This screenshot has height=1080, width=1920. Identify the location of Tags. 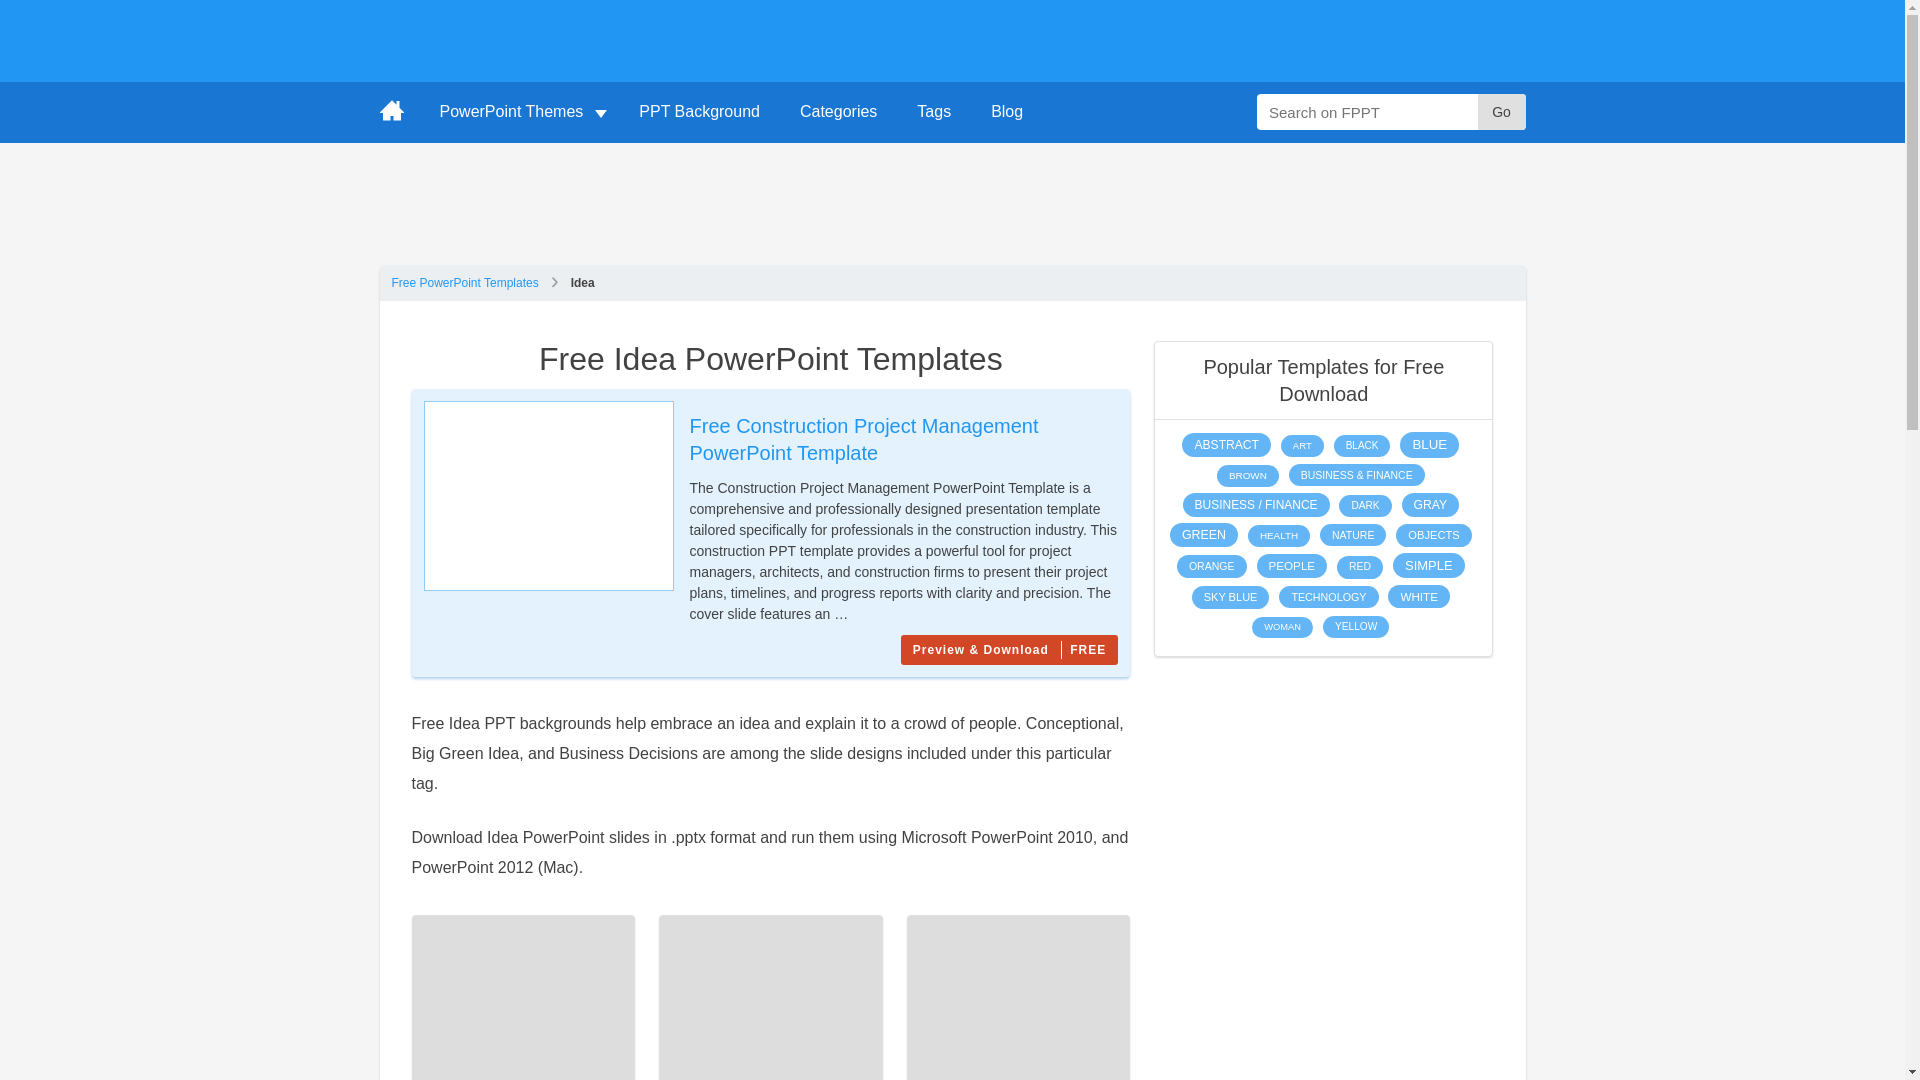
(934, 112).